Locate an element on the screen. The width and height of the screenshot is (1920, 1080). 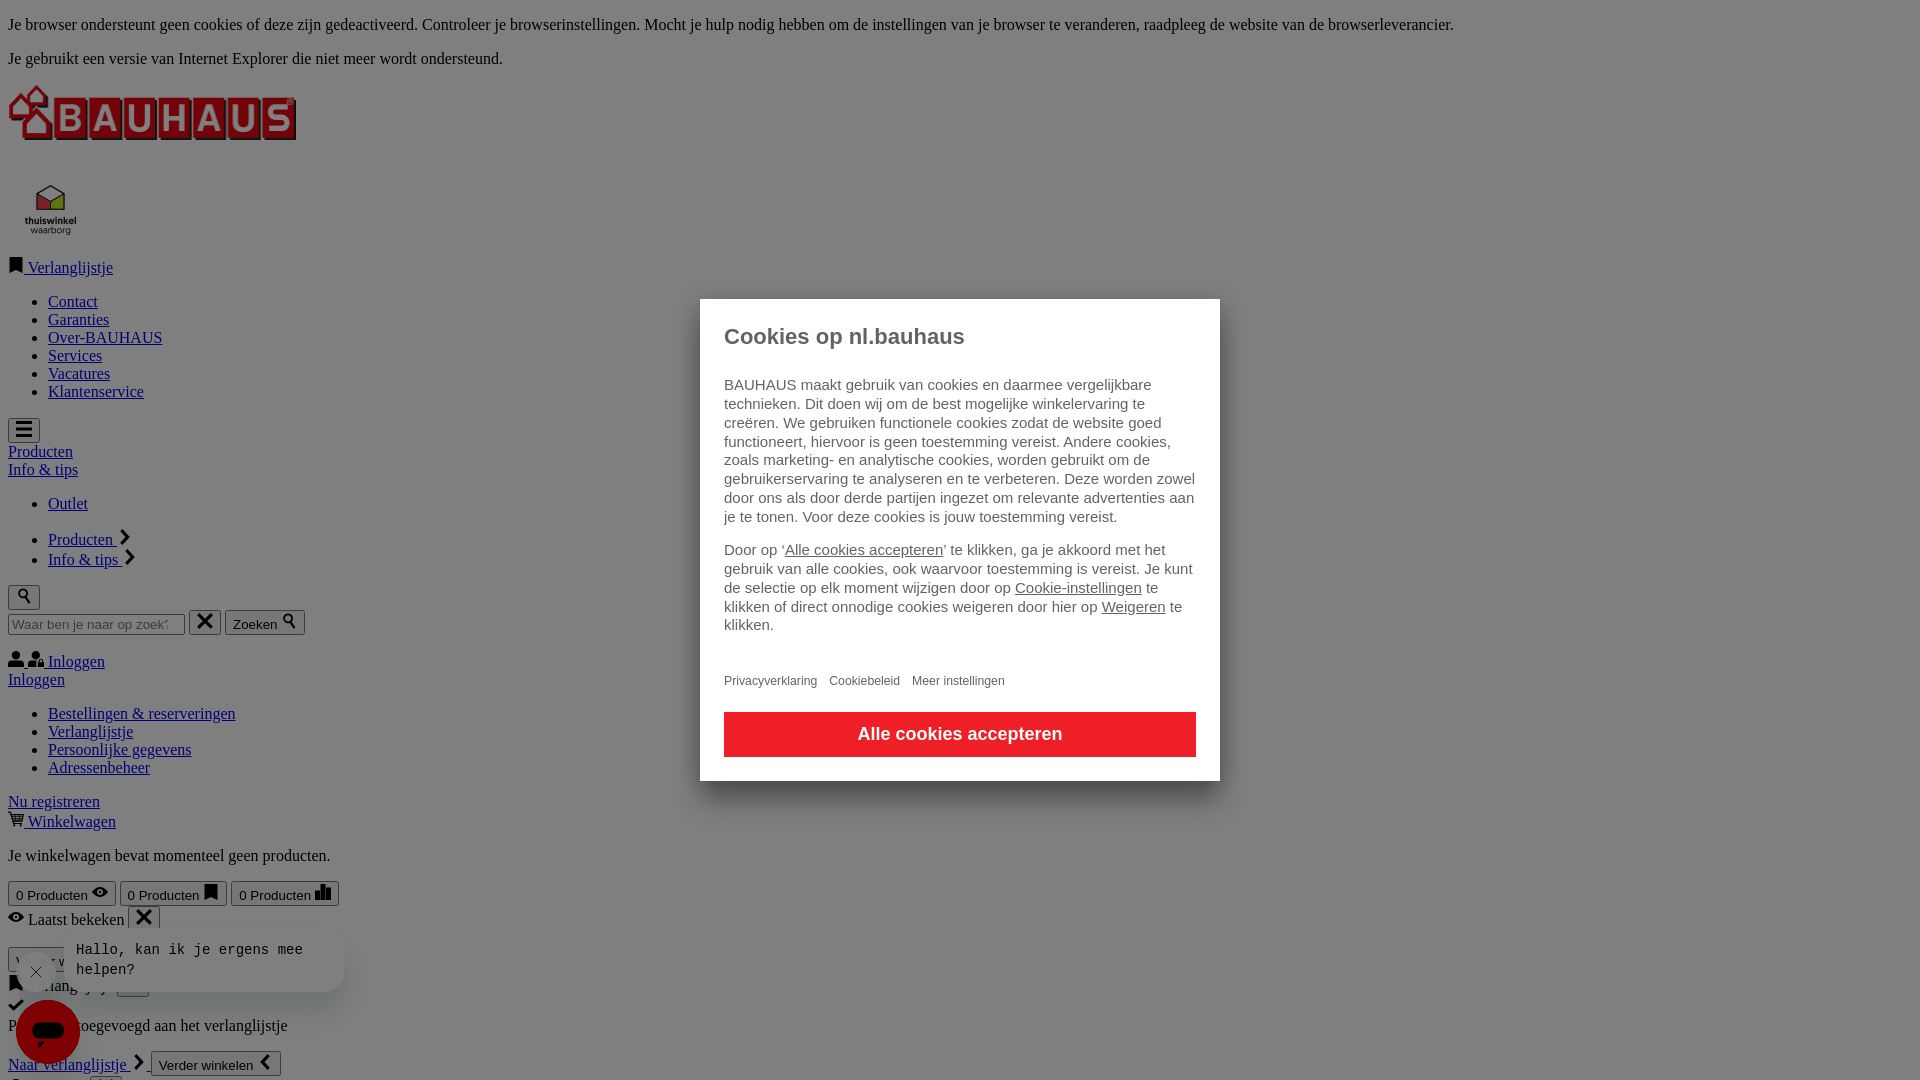
Producten is located at coordinates (40, 452).